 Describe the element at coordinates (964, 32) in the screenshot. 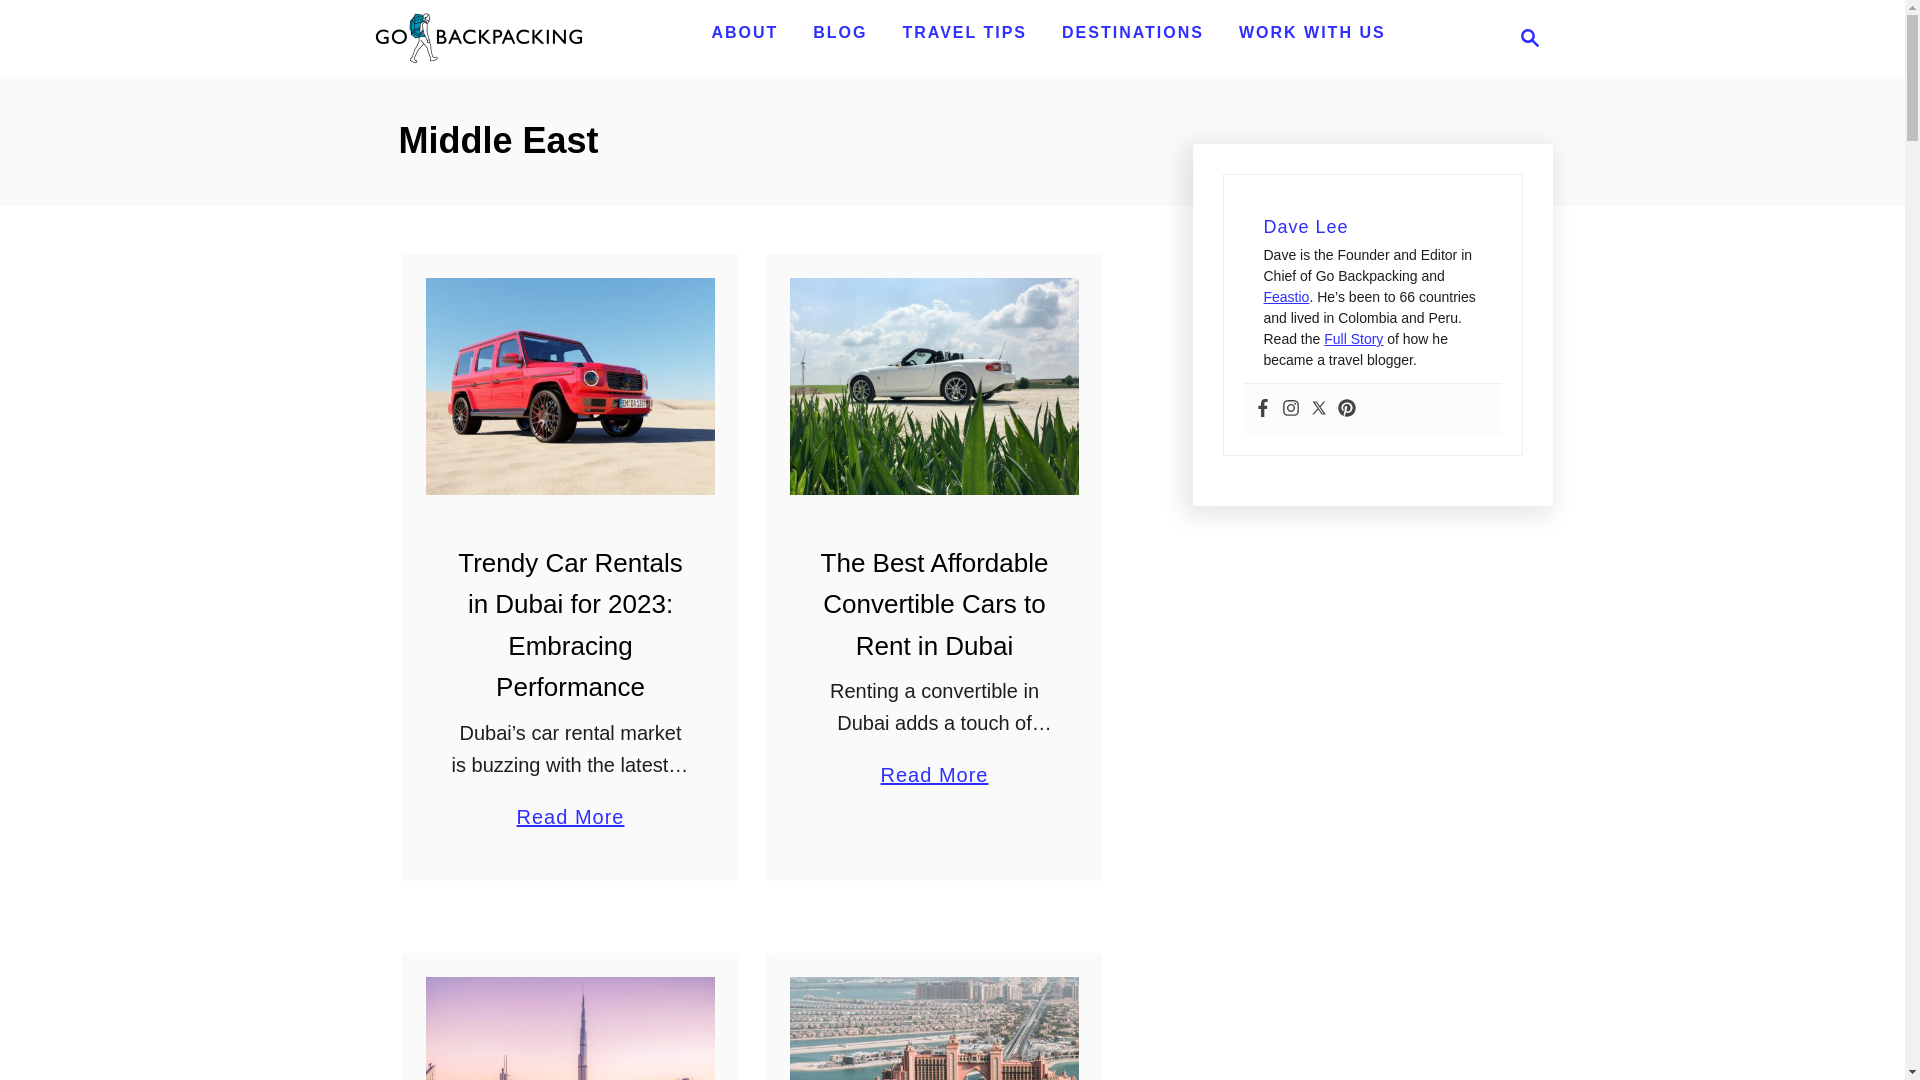

I see `TRAVEL TIPS` at that location.